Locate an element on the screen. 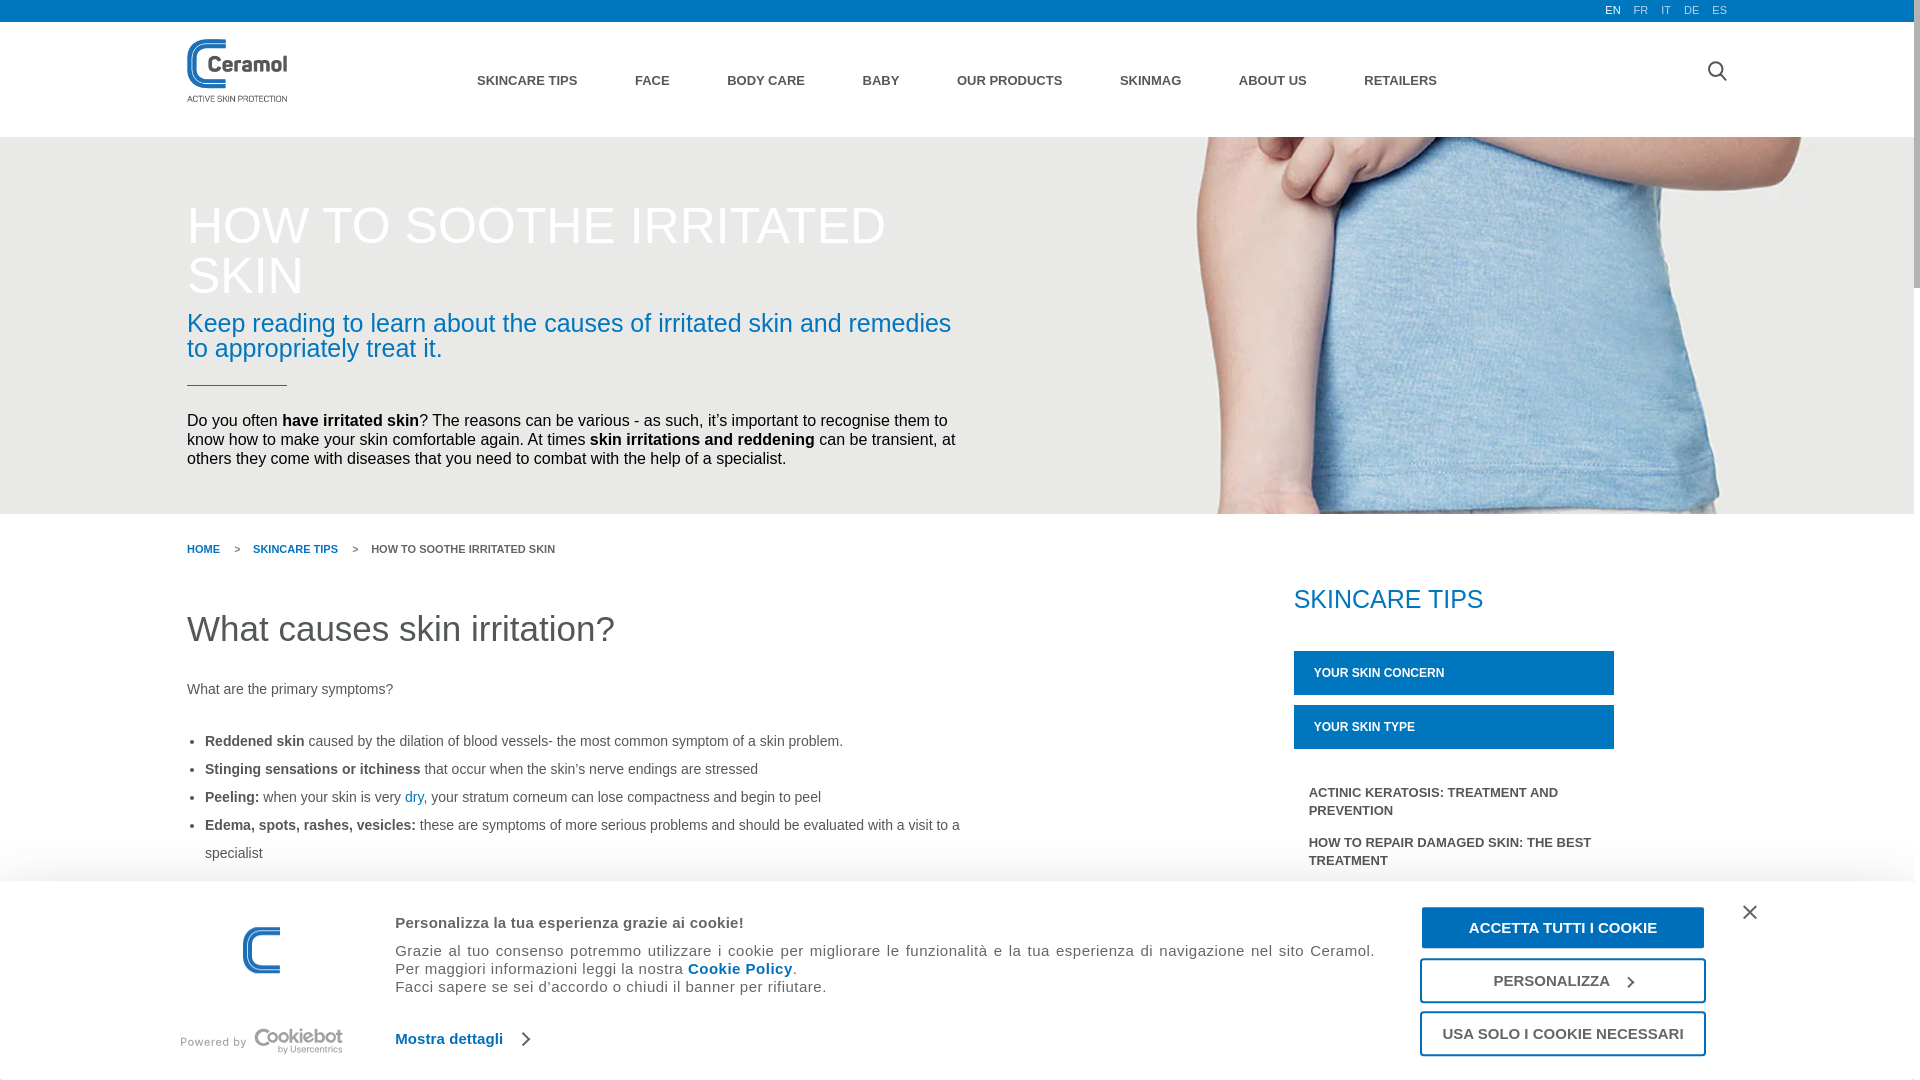 This screenshot has height=1080, width=1920. Cookie Policy is located at coordinates (740, 968).